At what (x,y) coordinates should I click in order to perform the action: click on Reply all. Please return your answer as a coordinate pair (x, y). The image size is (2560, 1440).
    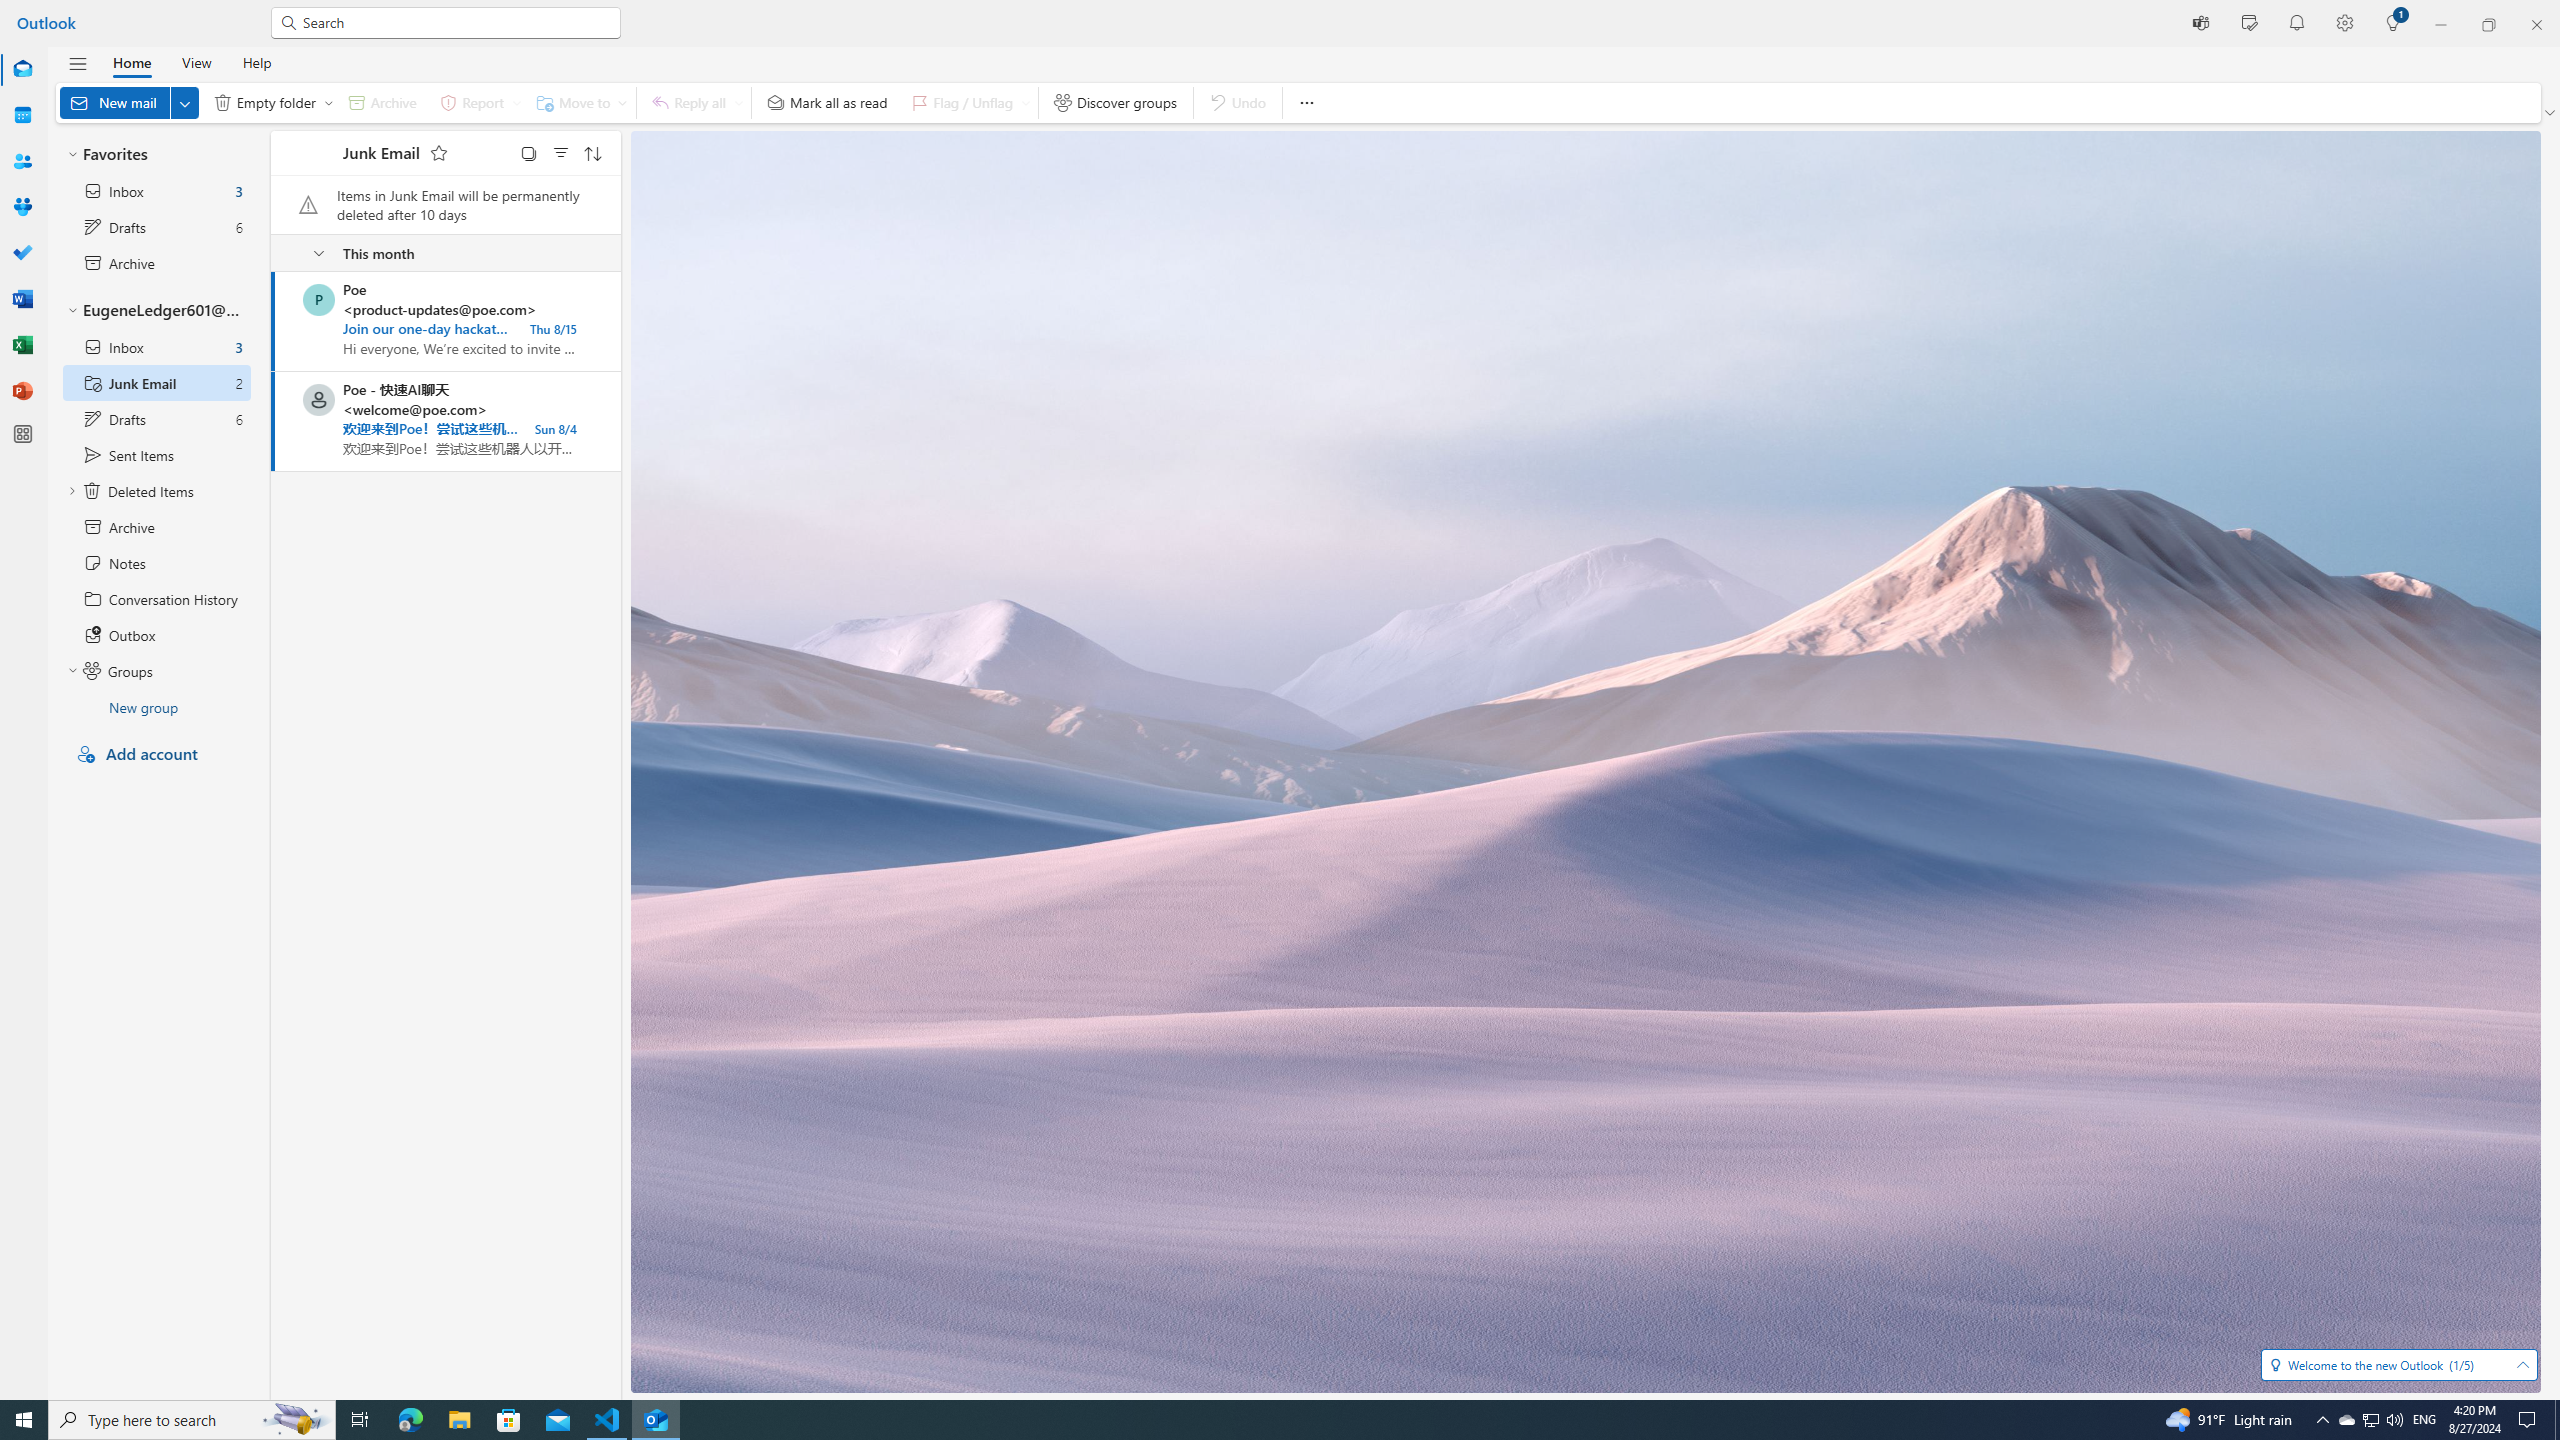
    Looking at the image, I should click on (694, 102).